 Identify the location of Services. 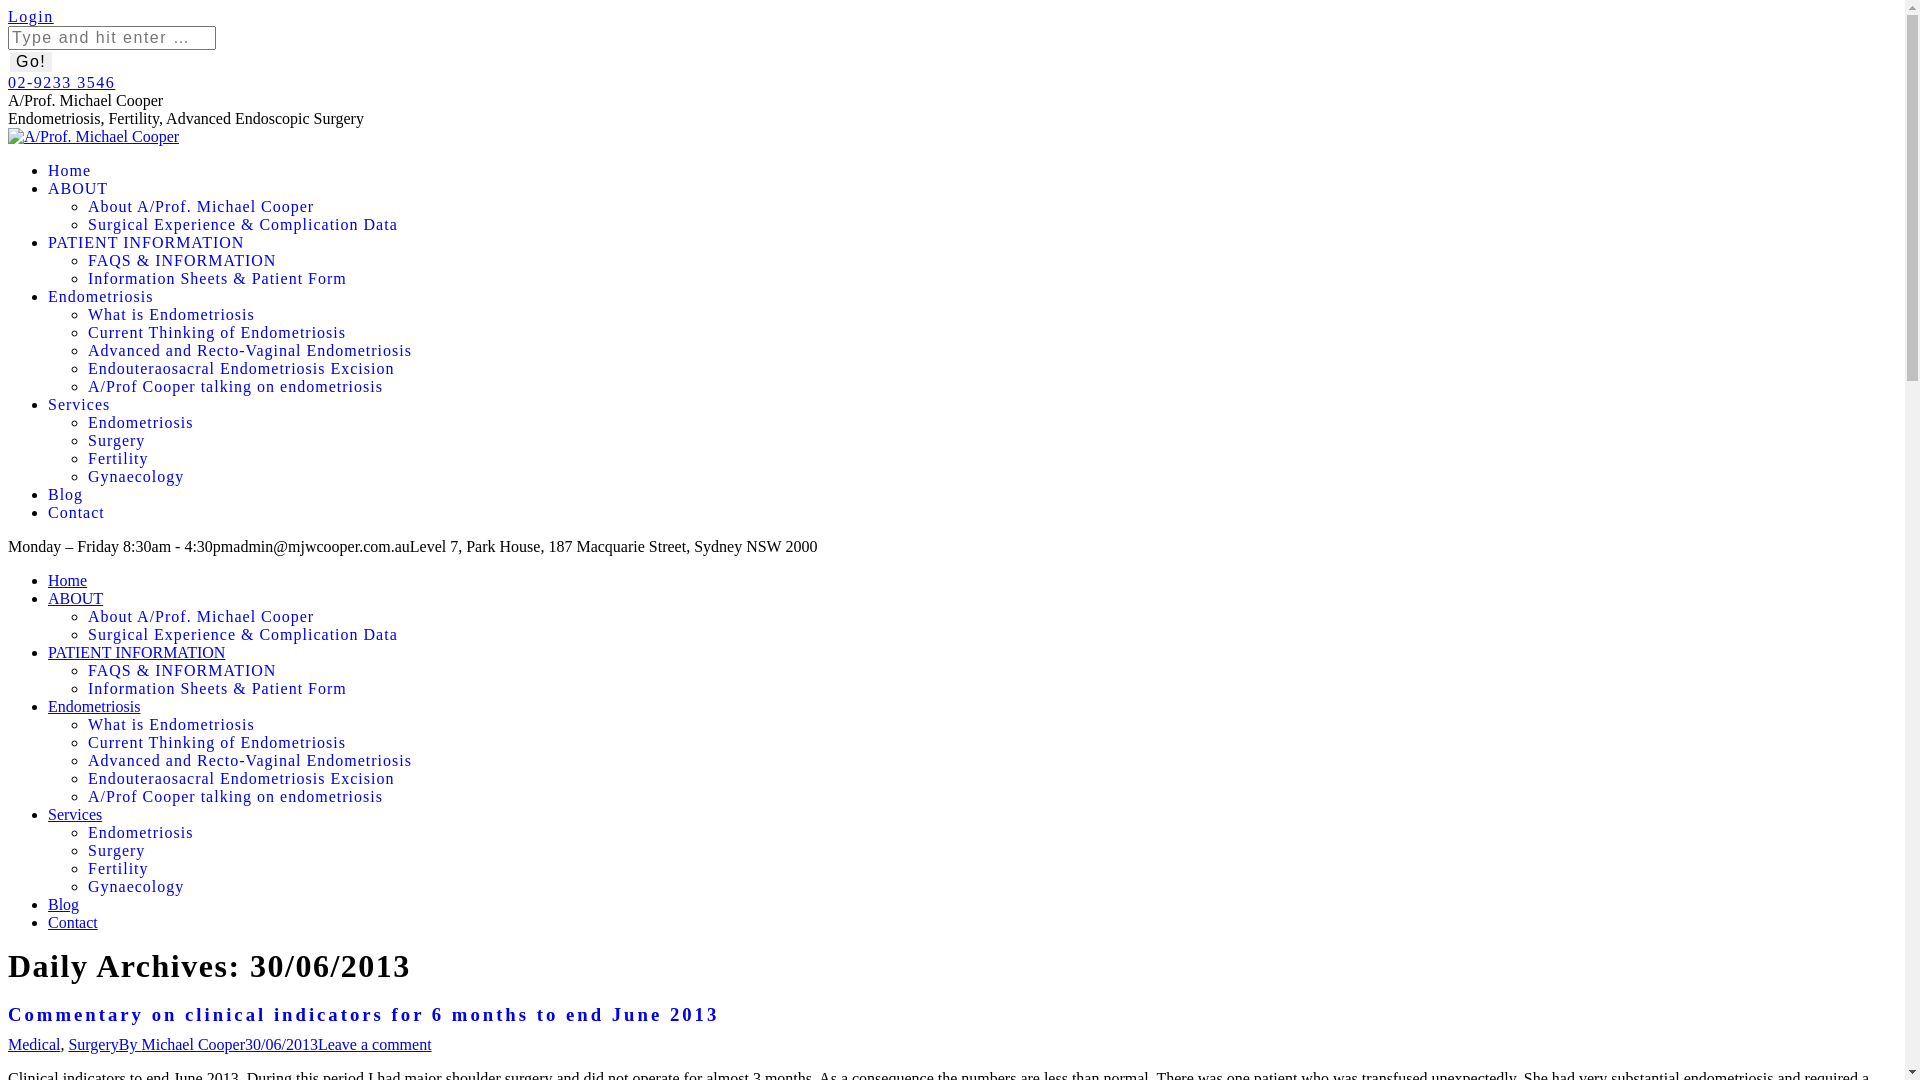
(75, 814).